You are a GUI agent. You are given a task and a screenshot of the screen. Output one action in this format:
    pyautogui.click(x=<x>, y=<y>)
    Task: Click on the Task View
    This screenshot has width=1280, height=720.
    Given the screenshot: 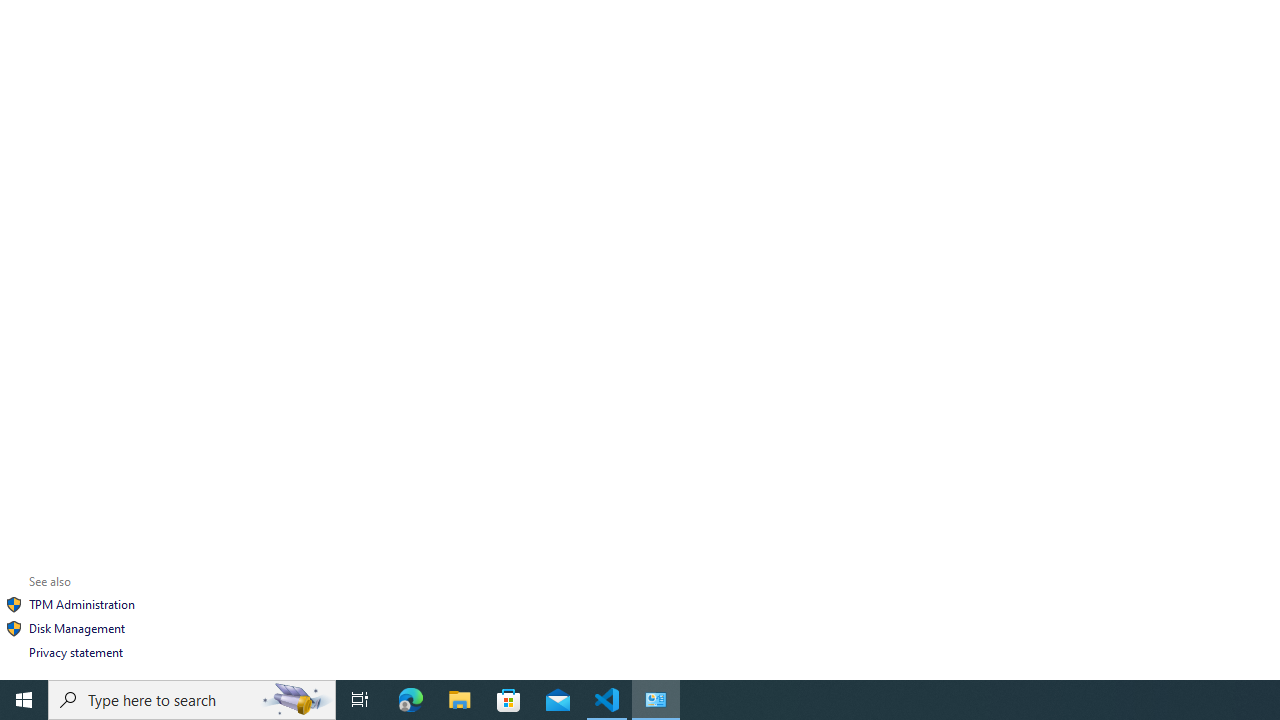 What is the action you would take?
    pyautogui.click(x=360, y=700)
    